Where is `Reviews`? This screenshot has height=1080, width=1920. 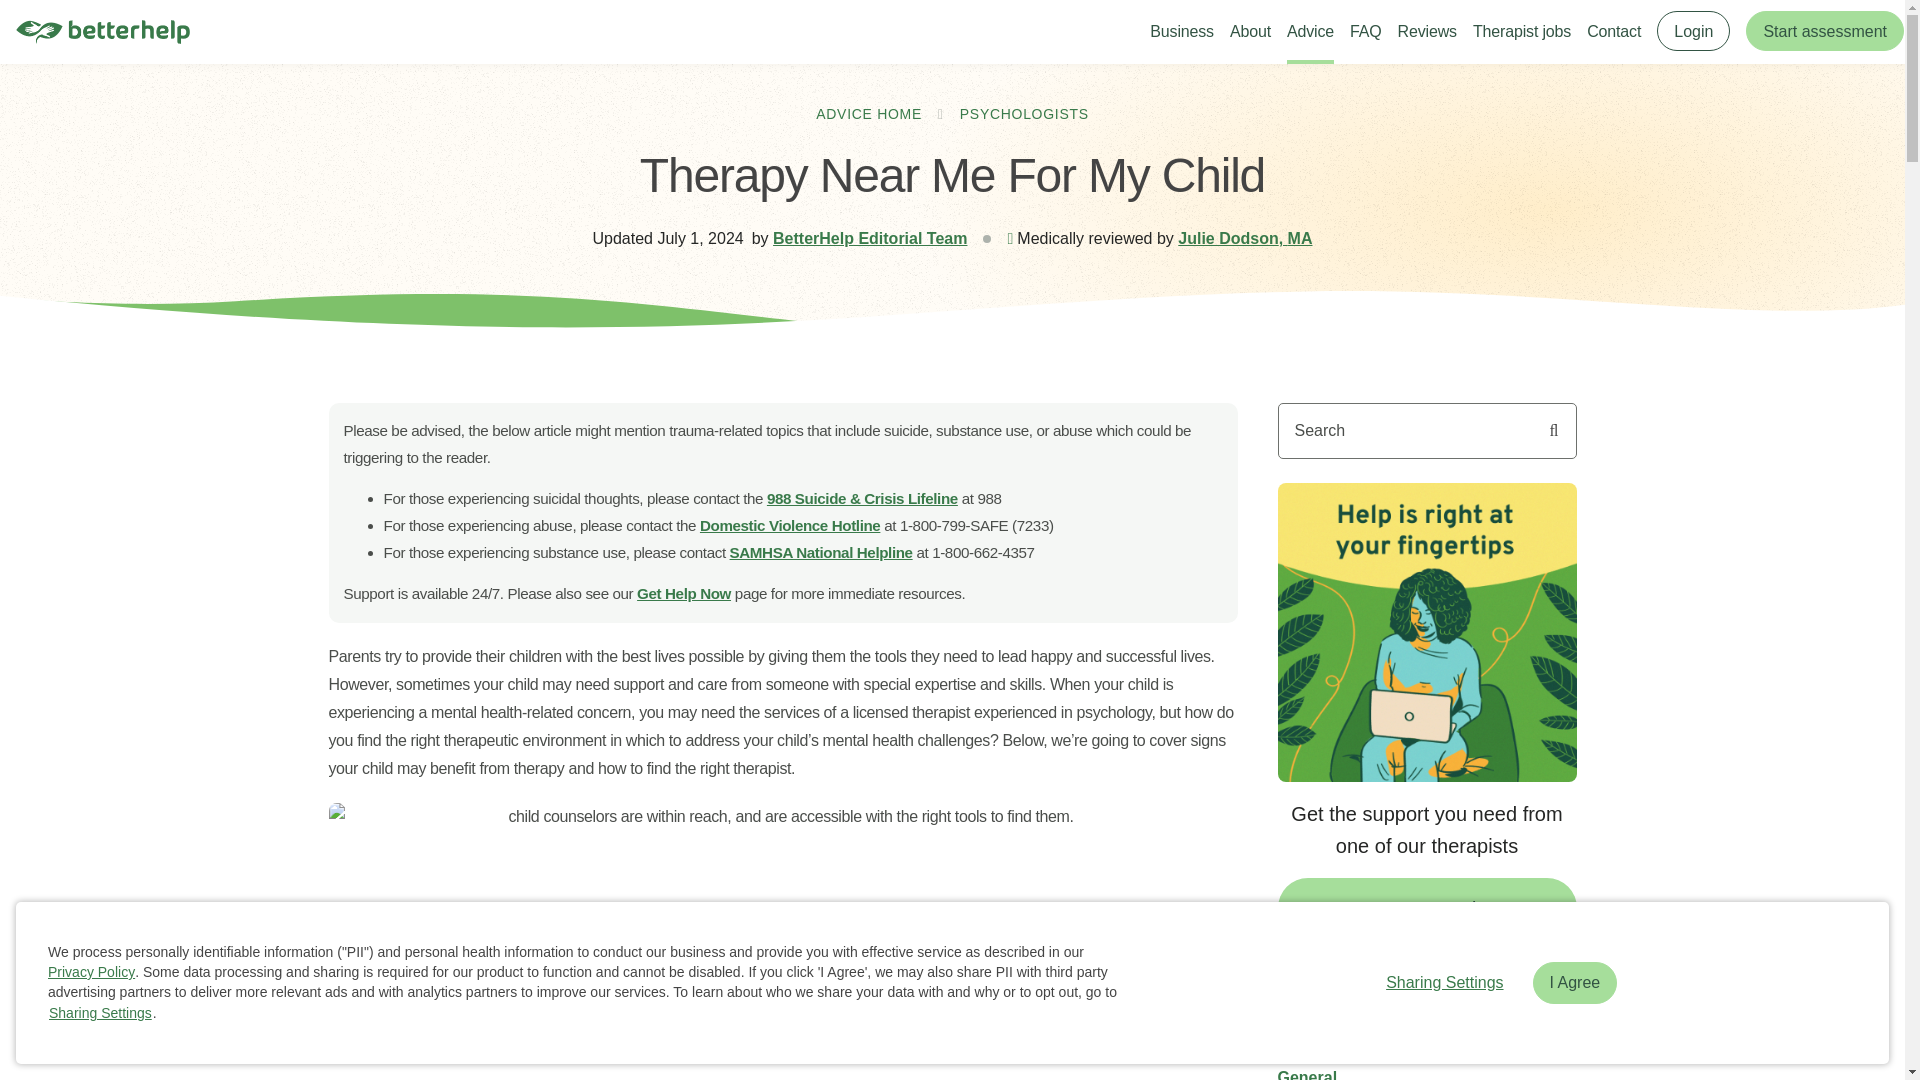 Reviews is located at coordinates (1427, 30).